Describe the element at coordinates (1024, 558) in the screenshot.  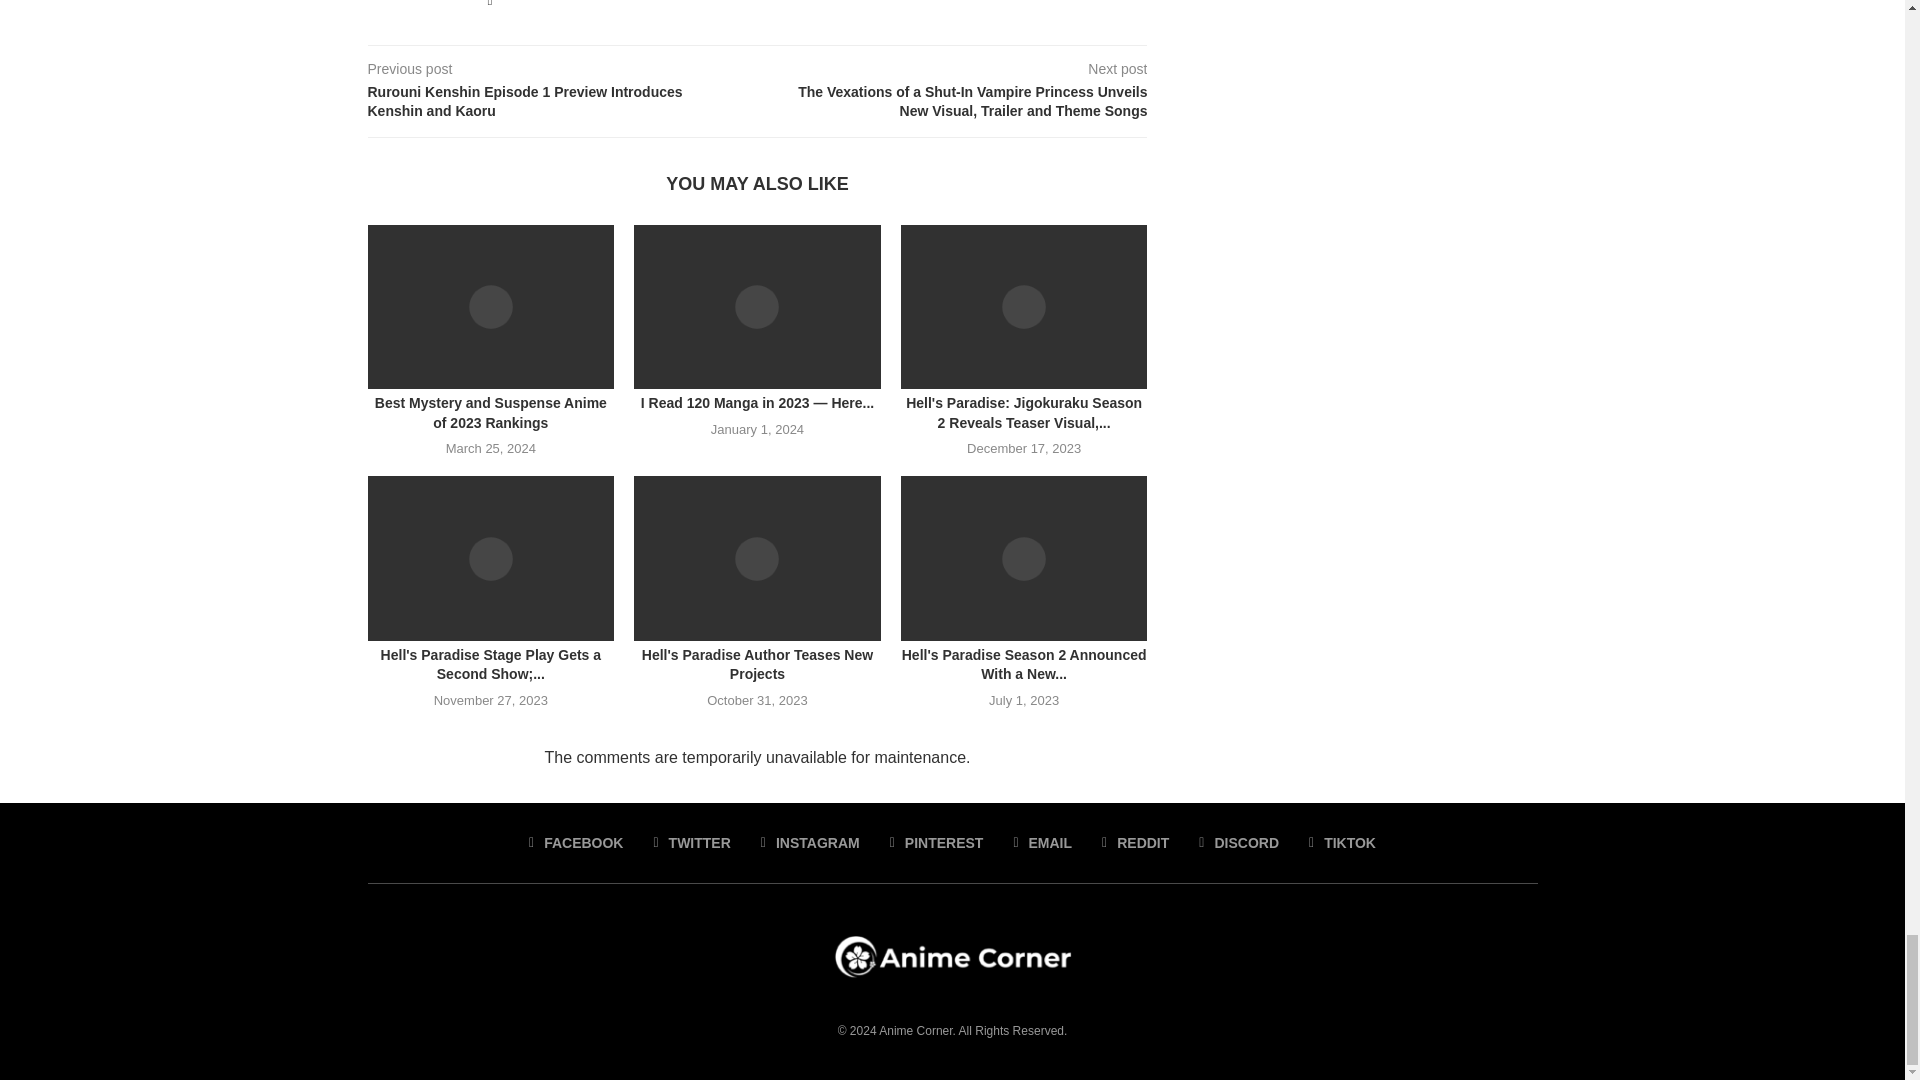
I see `Hell's Paradise Season 2 Announced With a New Trailer` at that location.